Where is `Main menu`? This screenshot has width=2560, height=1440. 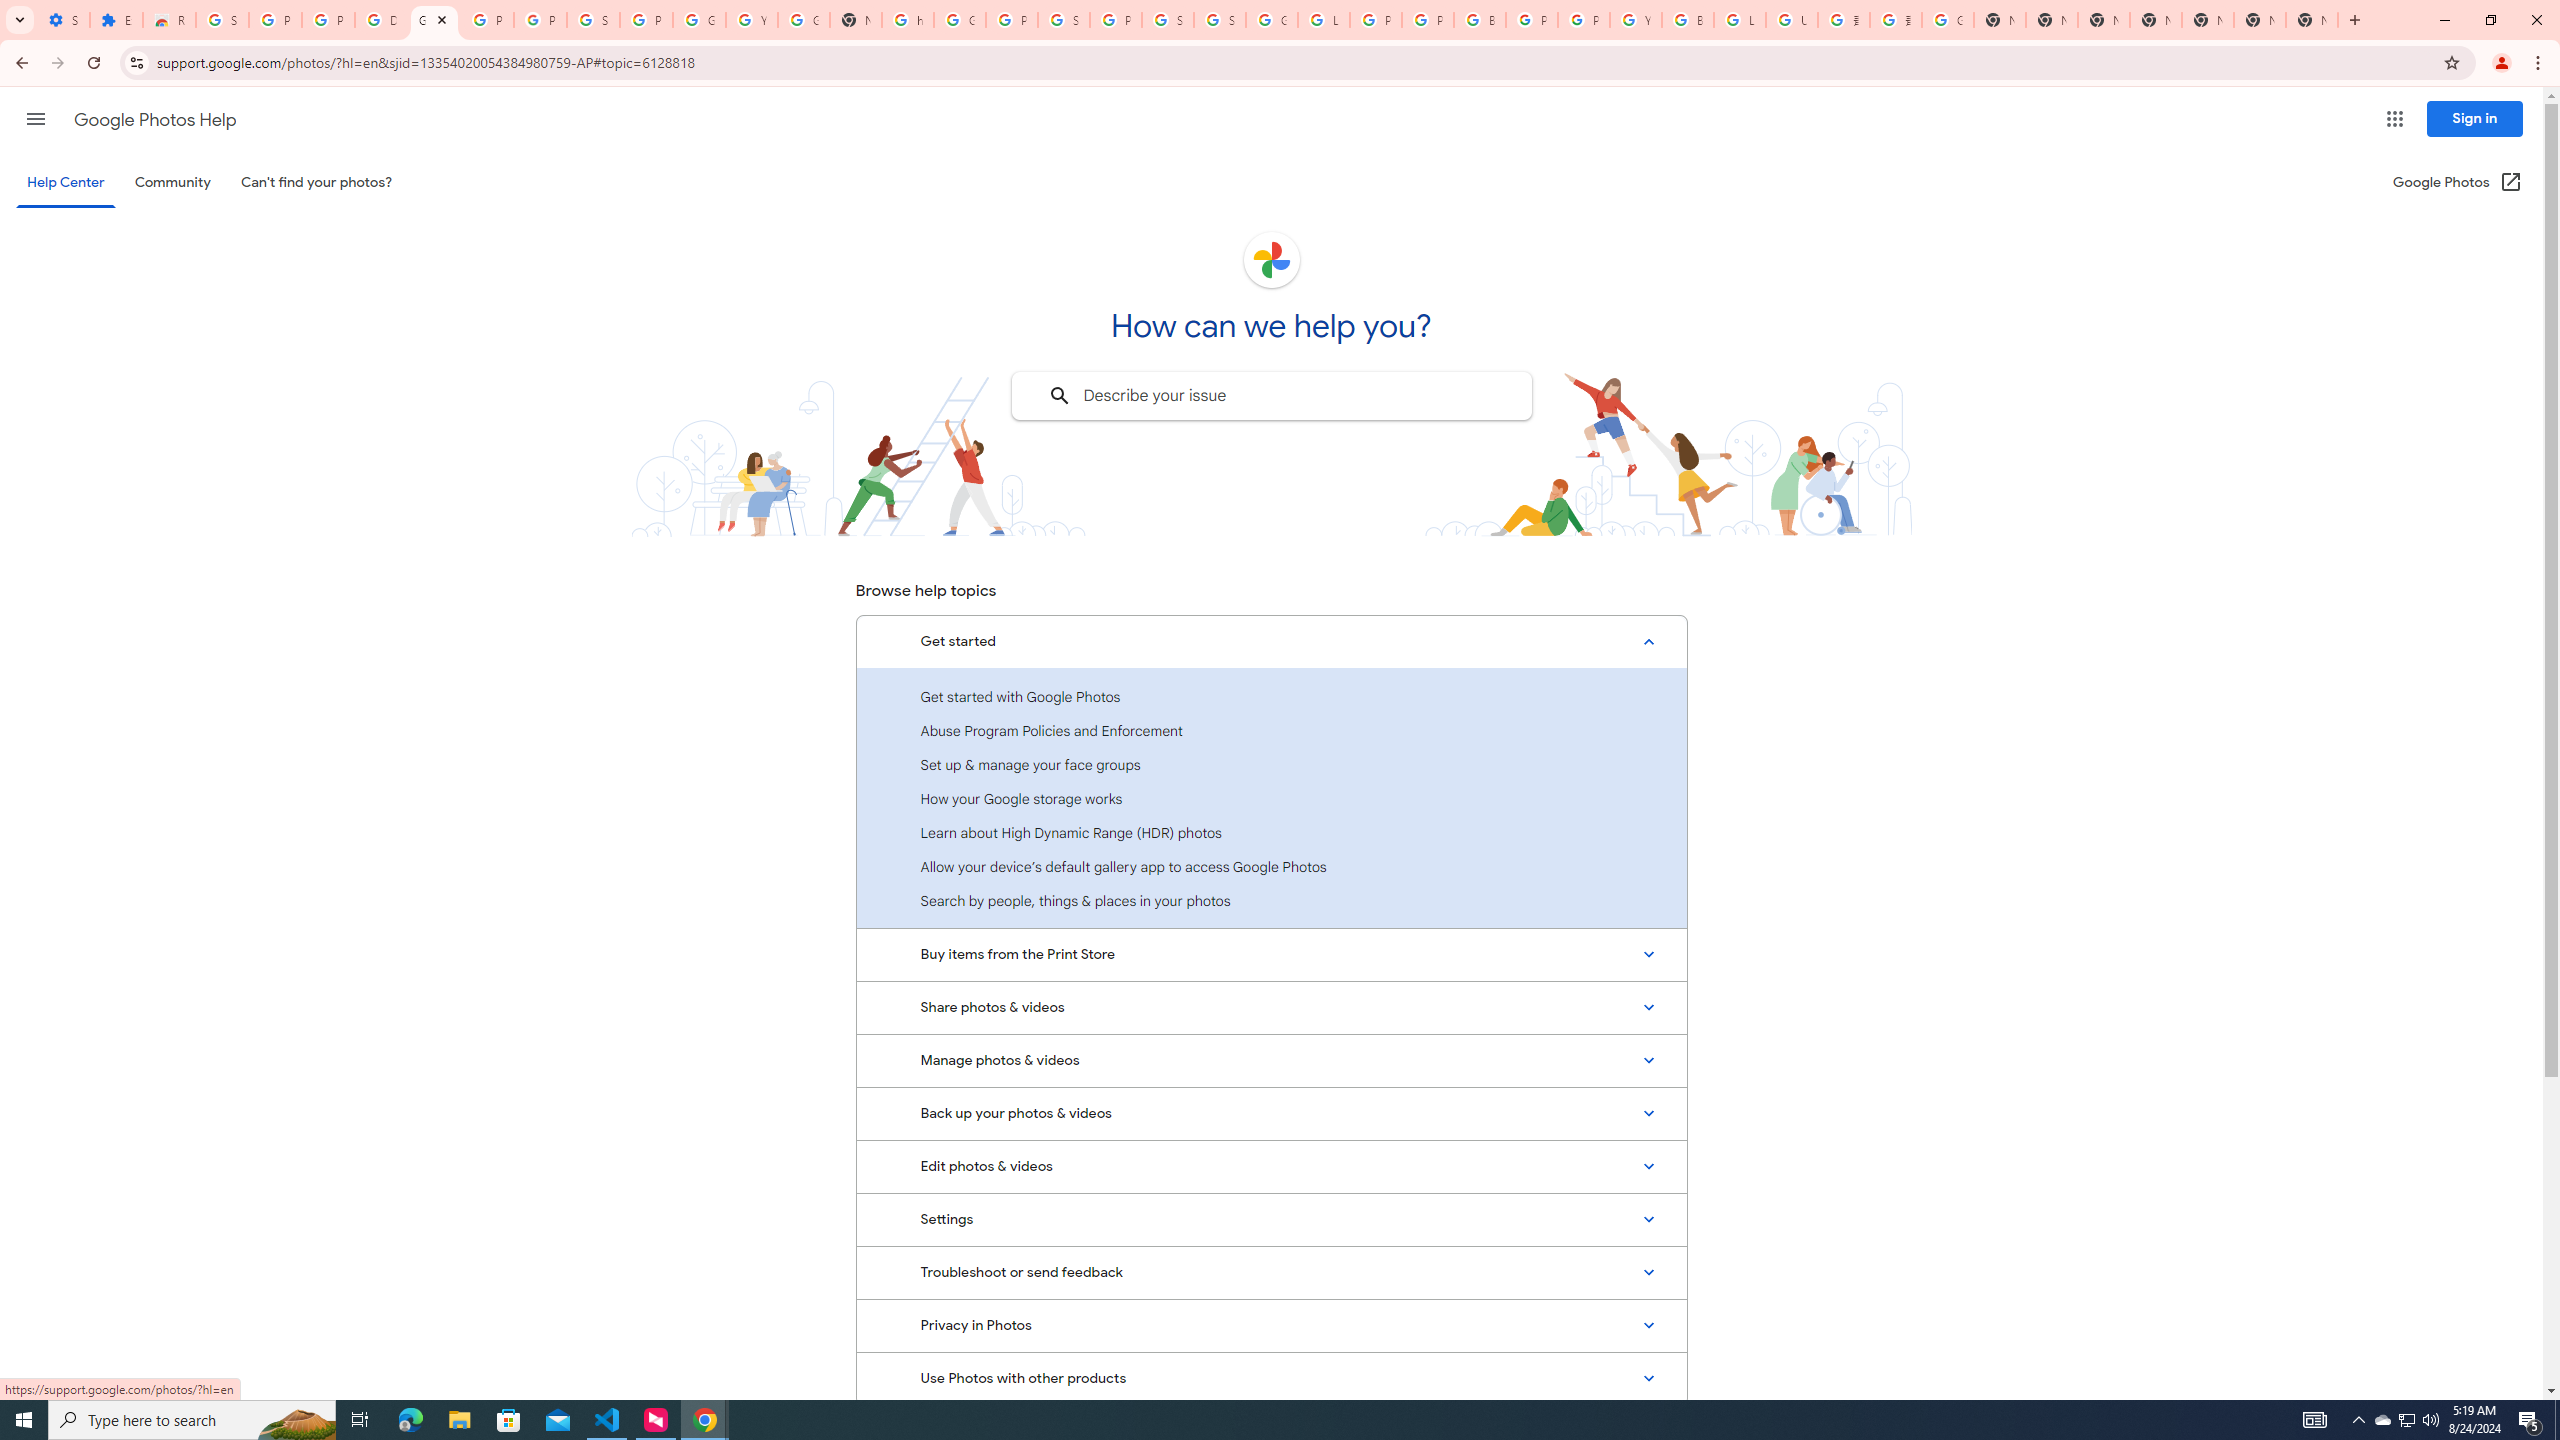
Main menu is located at coordinates (35, 118).